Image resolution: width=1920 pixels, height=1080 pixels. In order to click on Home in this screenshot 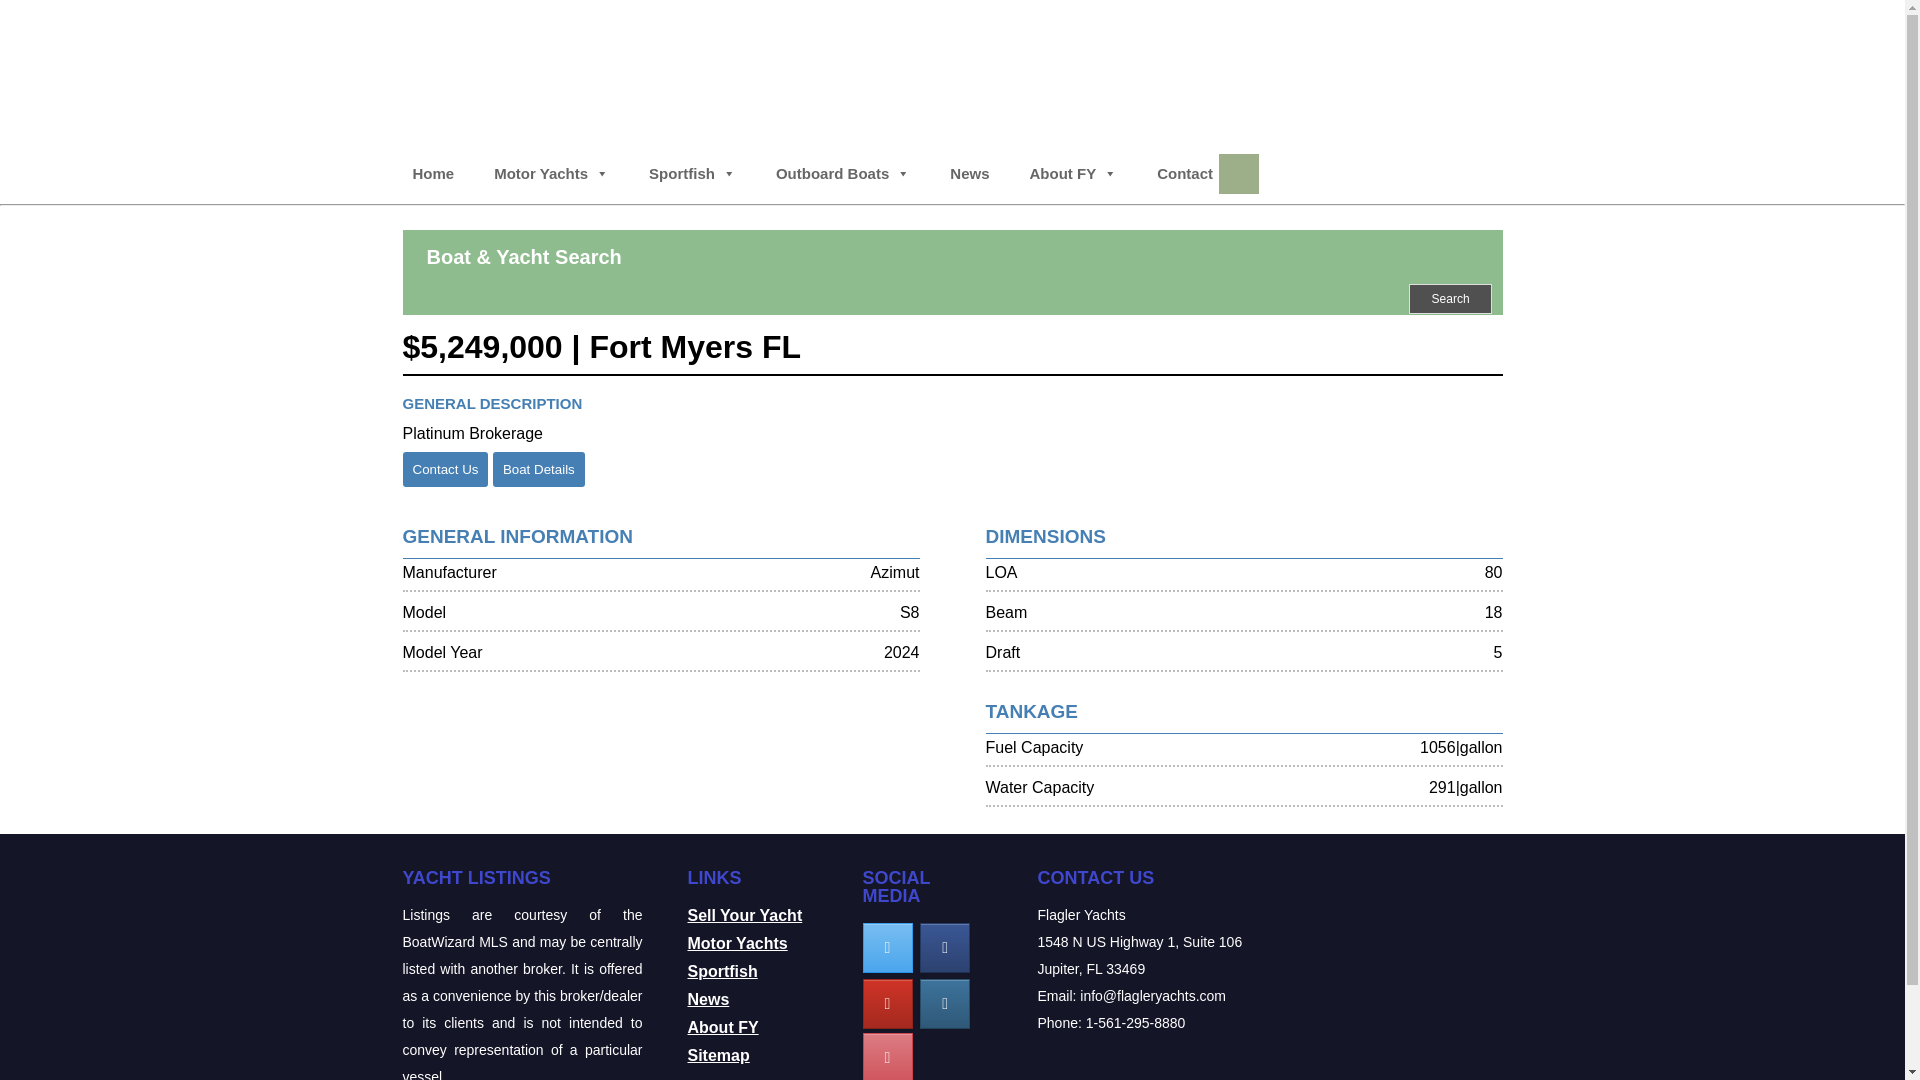, I will do `click(432, 174)`.